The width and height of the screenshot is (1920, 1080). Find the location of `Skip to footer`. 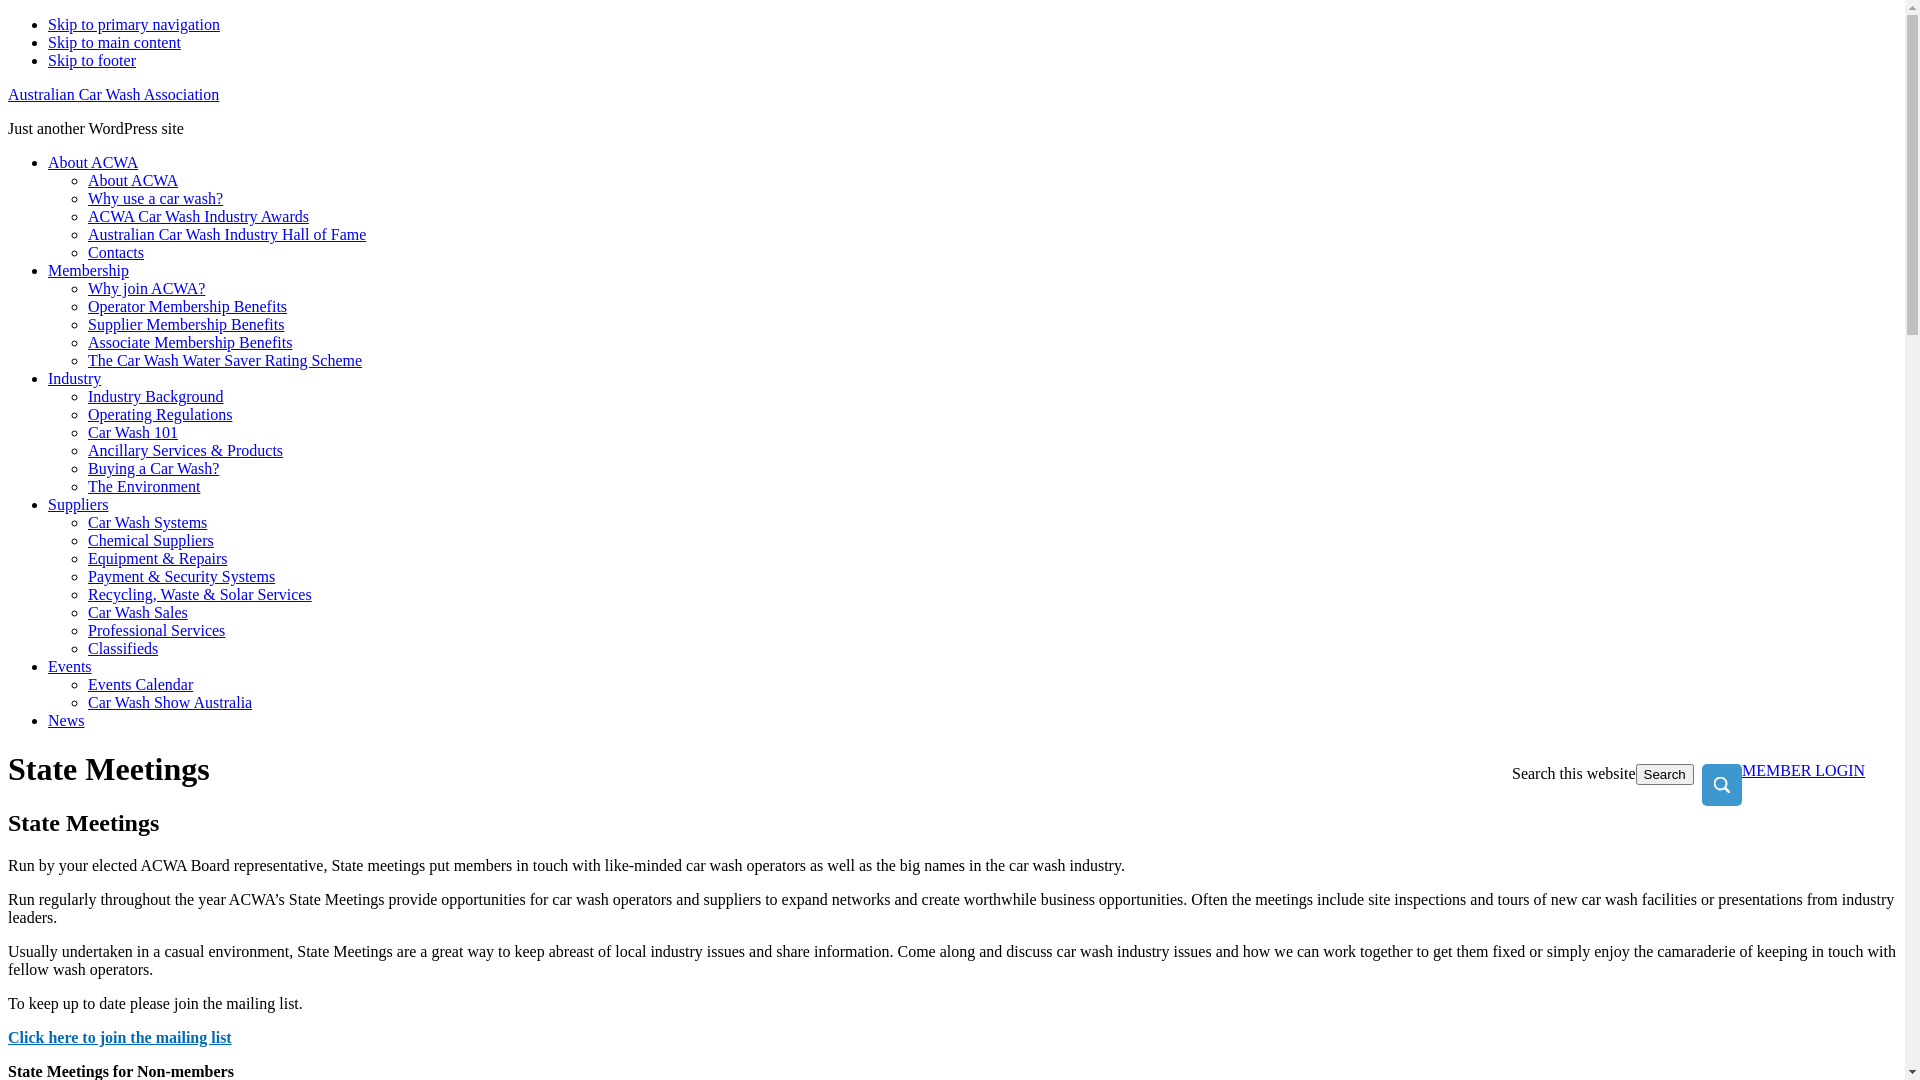

Skip to footer is located at coordinates (92, 60).